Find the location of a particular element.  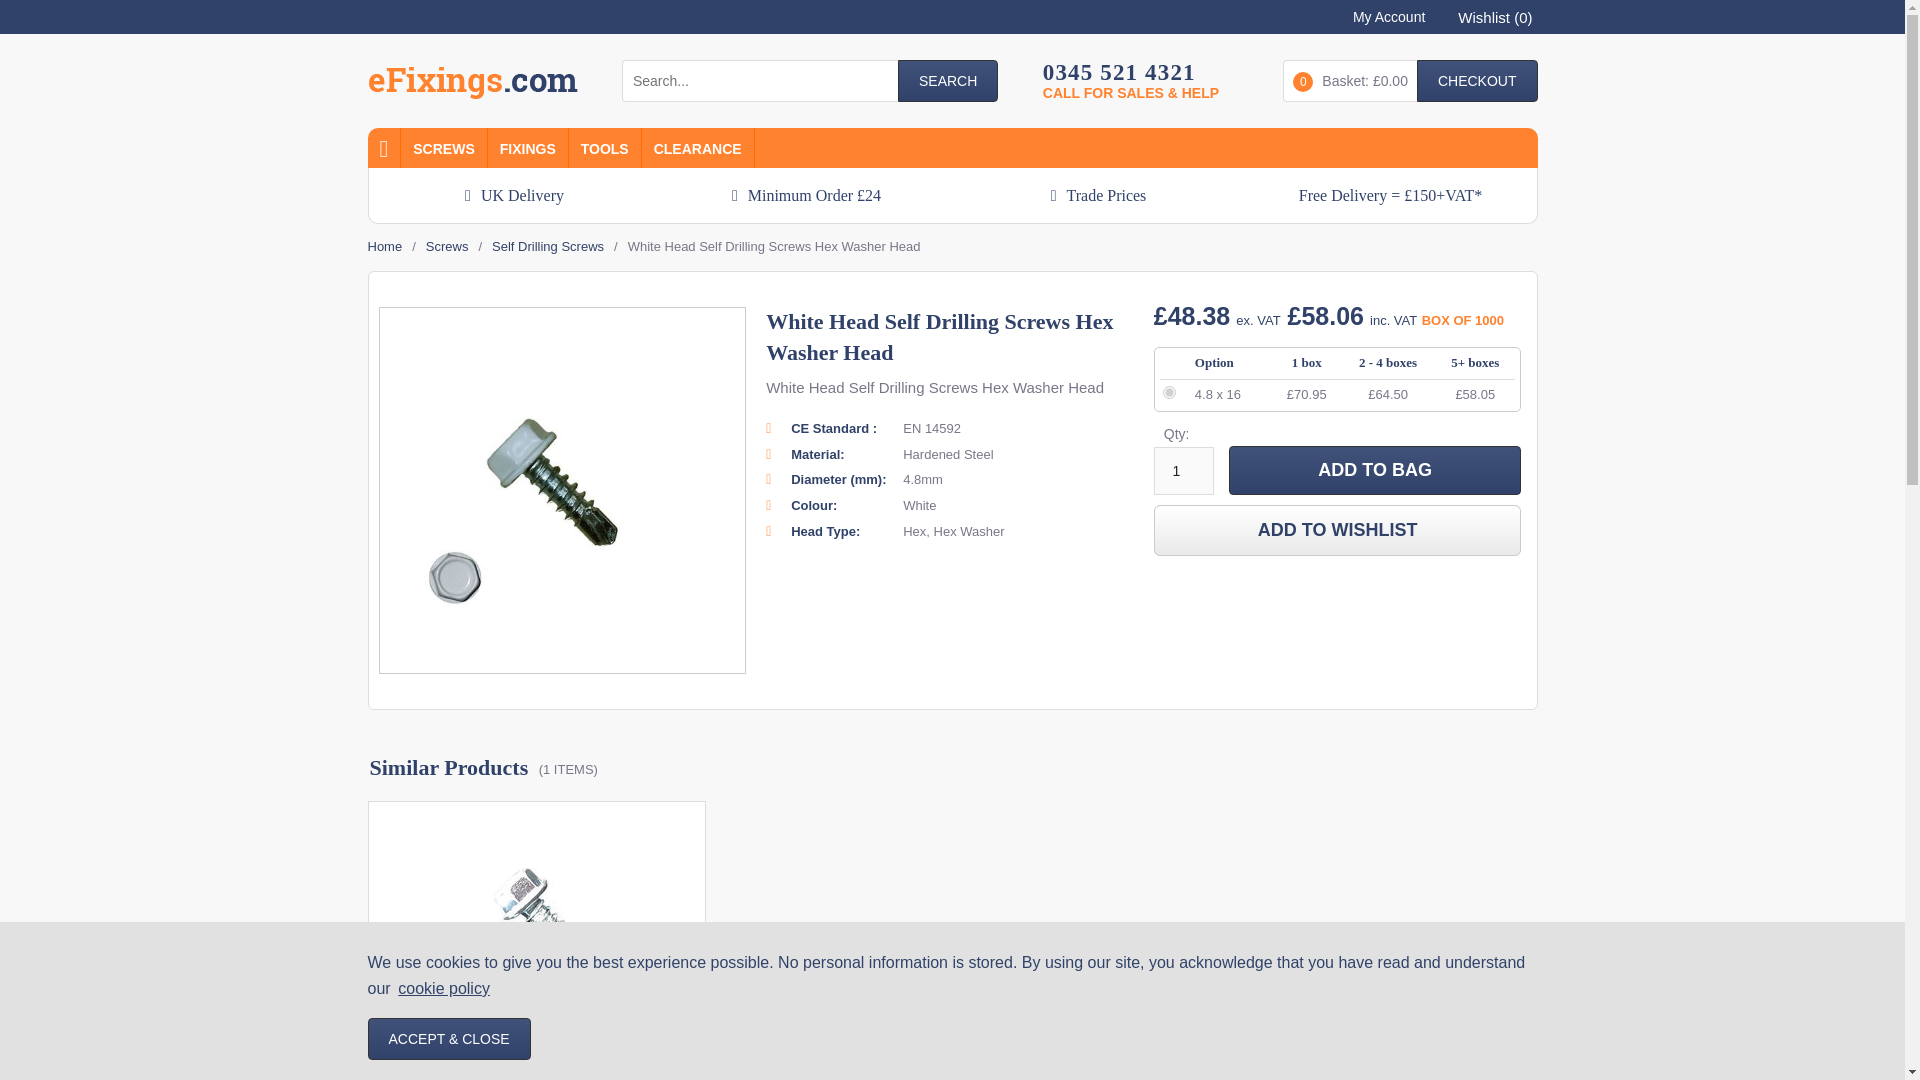

Self Drilling Screws Hex Washer Head Zinc  is located at coordinates (536, 946).